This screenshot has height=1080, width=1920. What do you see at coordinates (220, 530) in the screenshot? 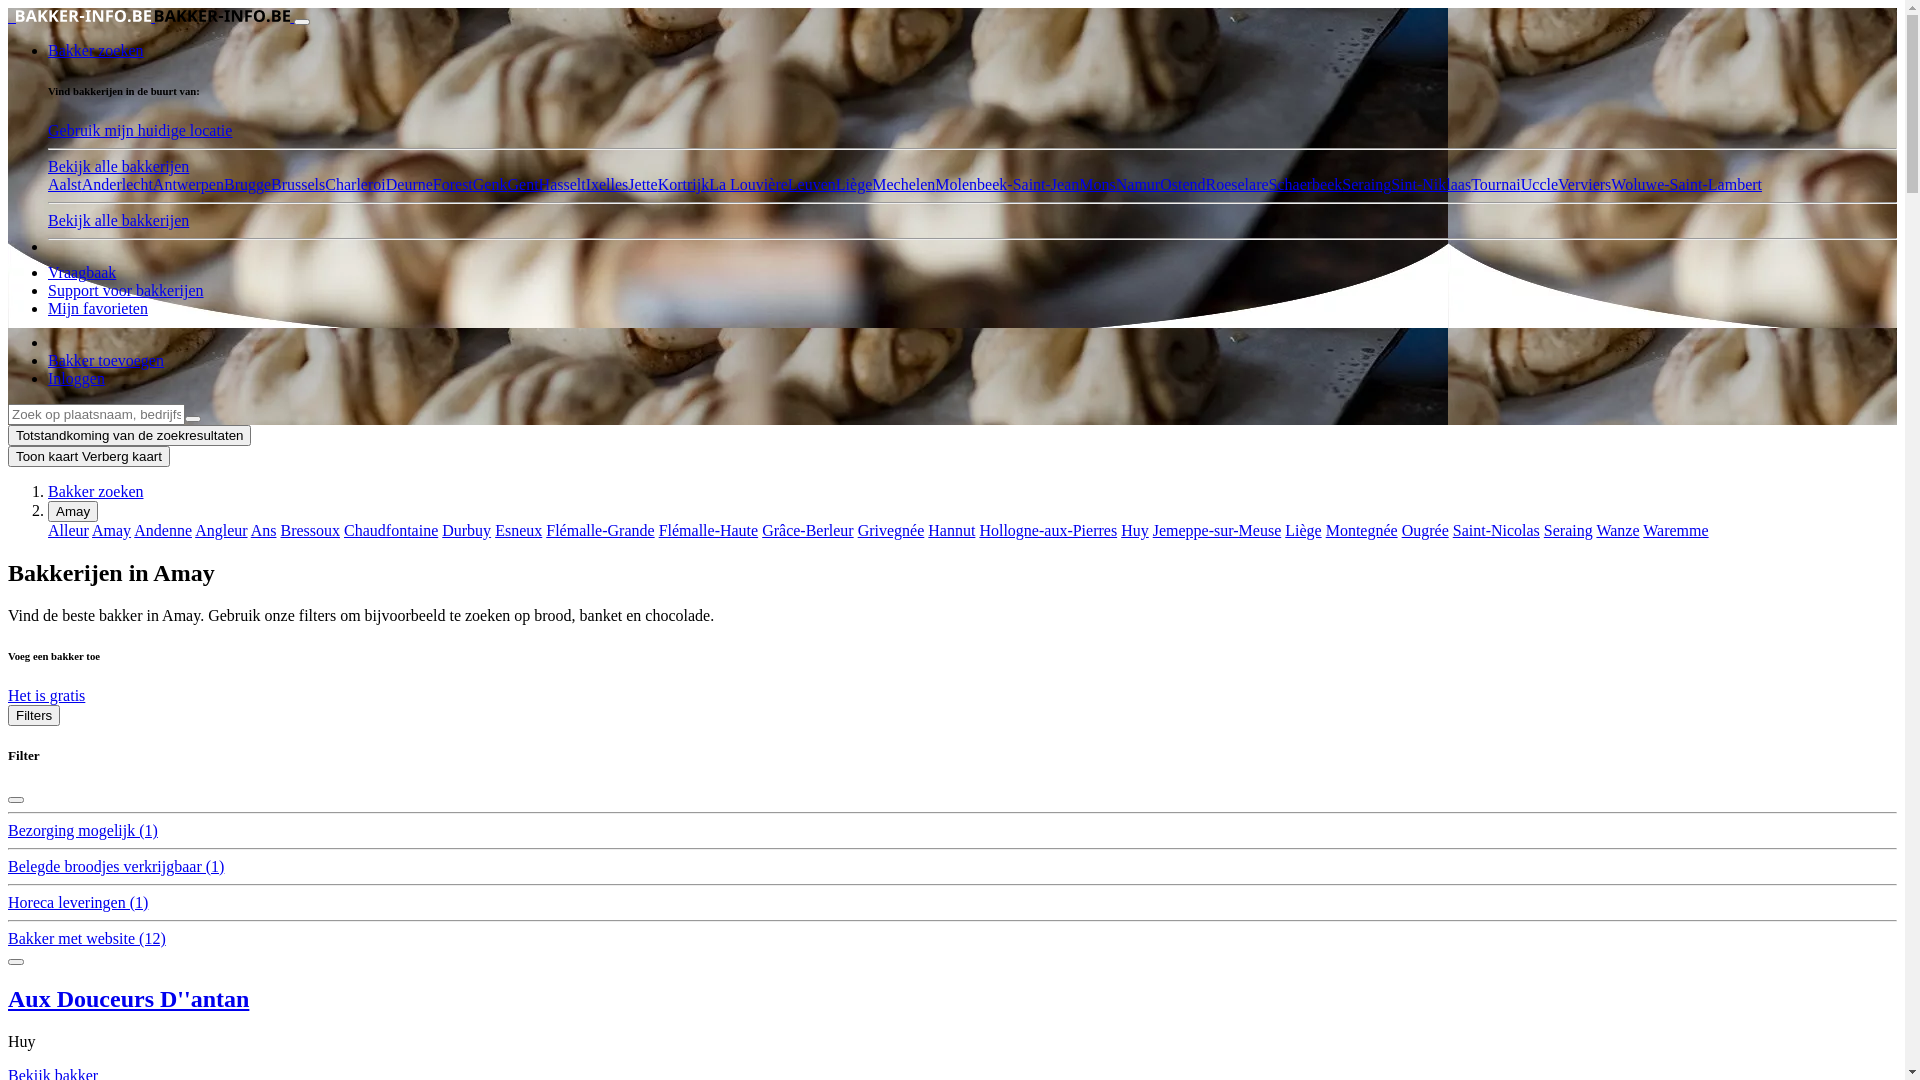
I see `Angleur` at bounding box center [220, 530].